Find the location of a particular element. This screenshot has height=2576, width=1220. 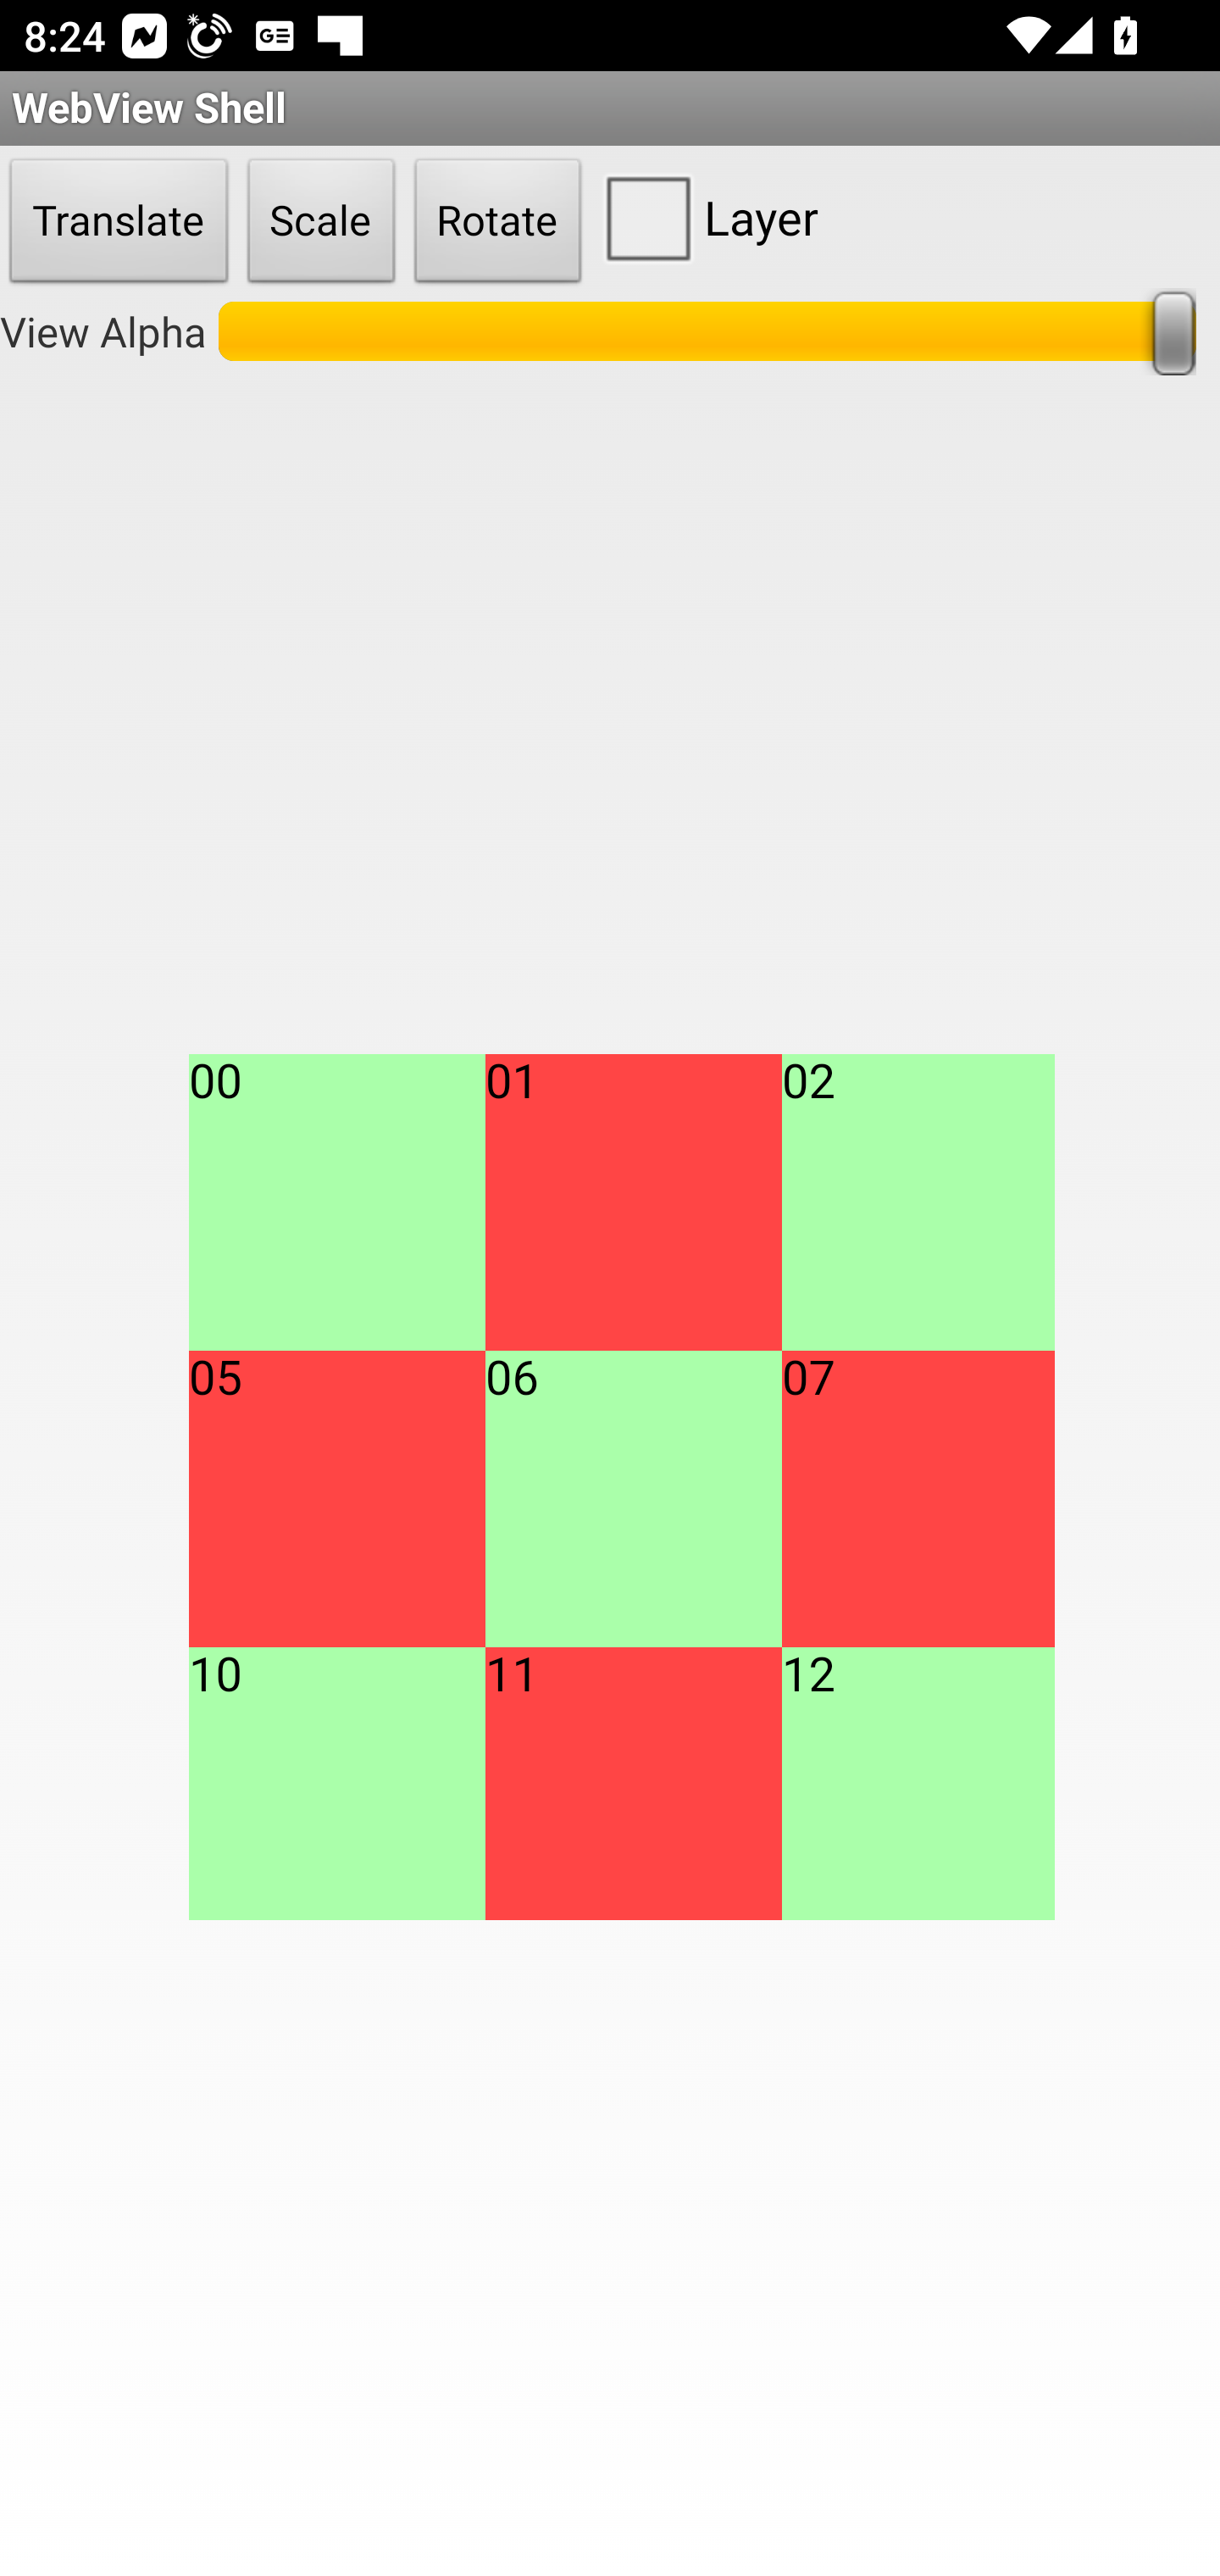

Layer is located at coordinates (705, 217).